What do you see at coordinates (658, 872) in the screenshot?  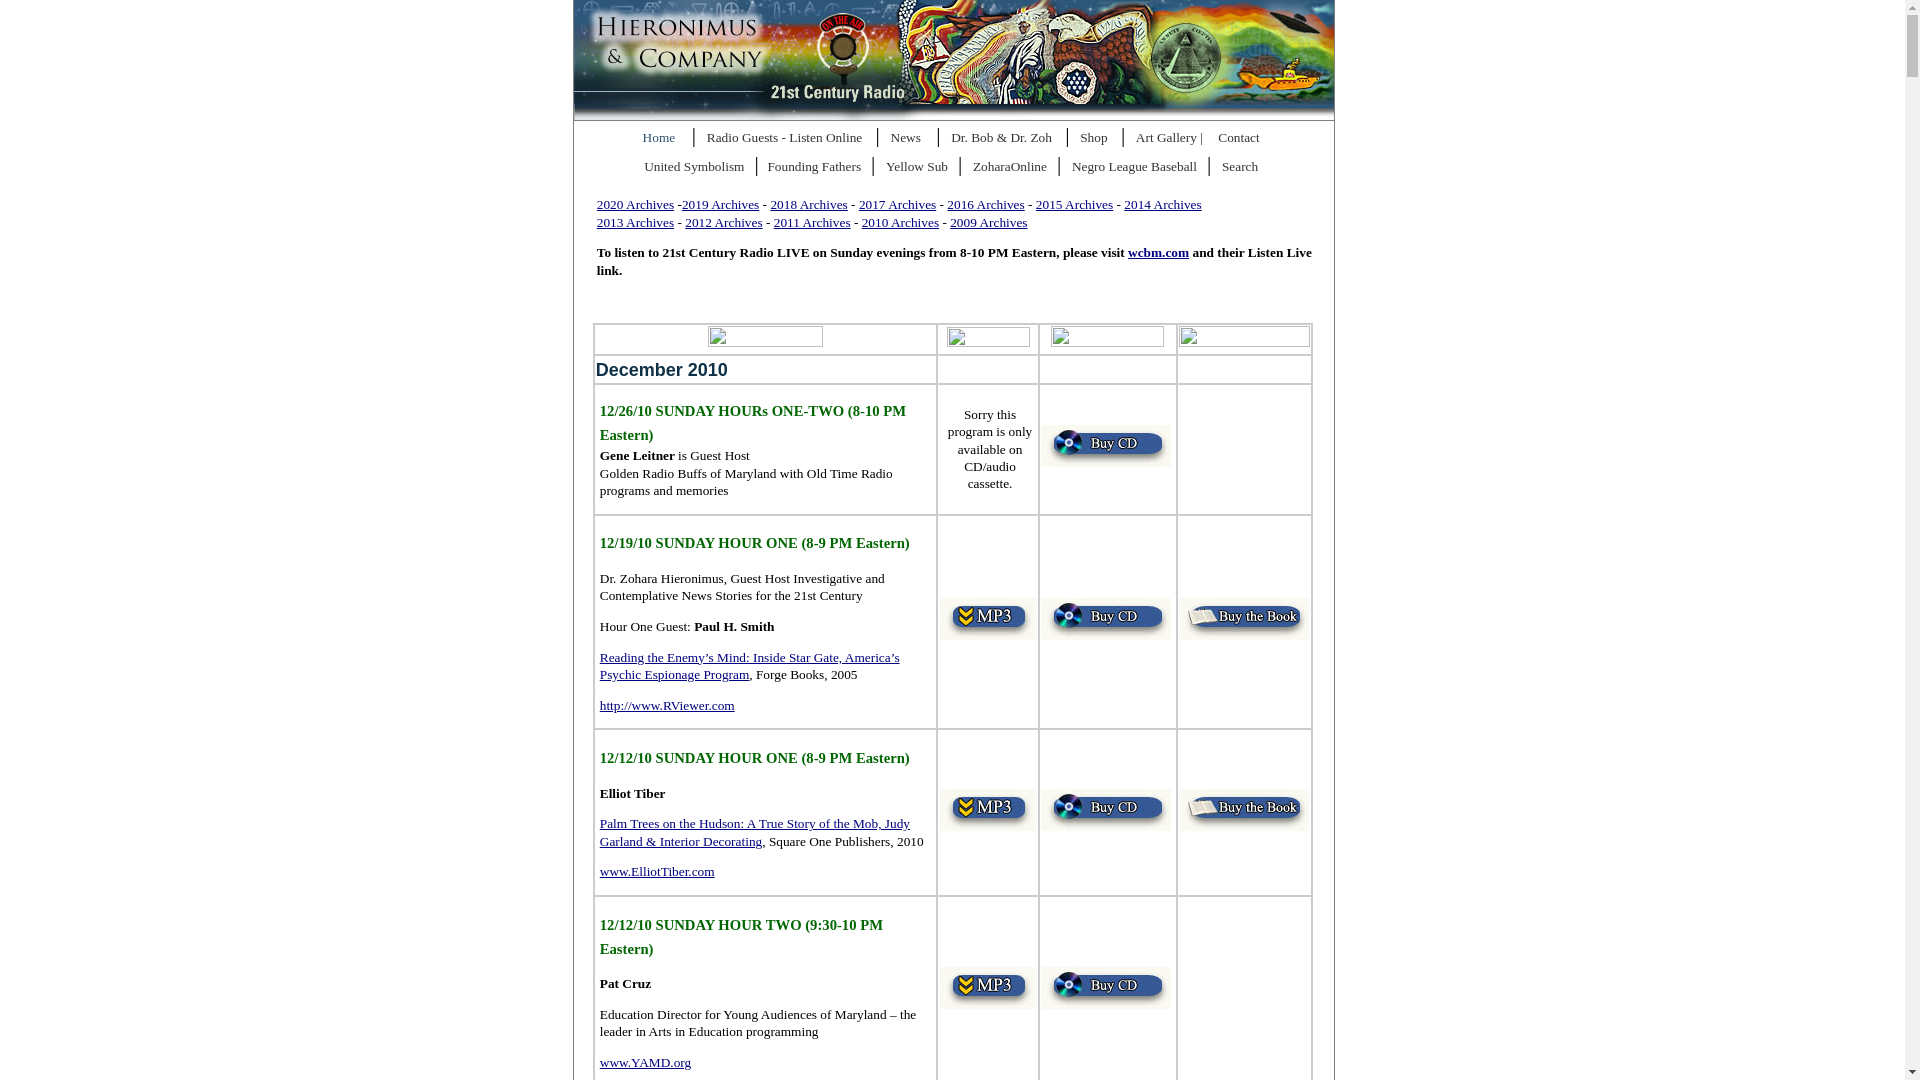 I see `www.ElliotTiber.com` at bounding box center [658, 872].